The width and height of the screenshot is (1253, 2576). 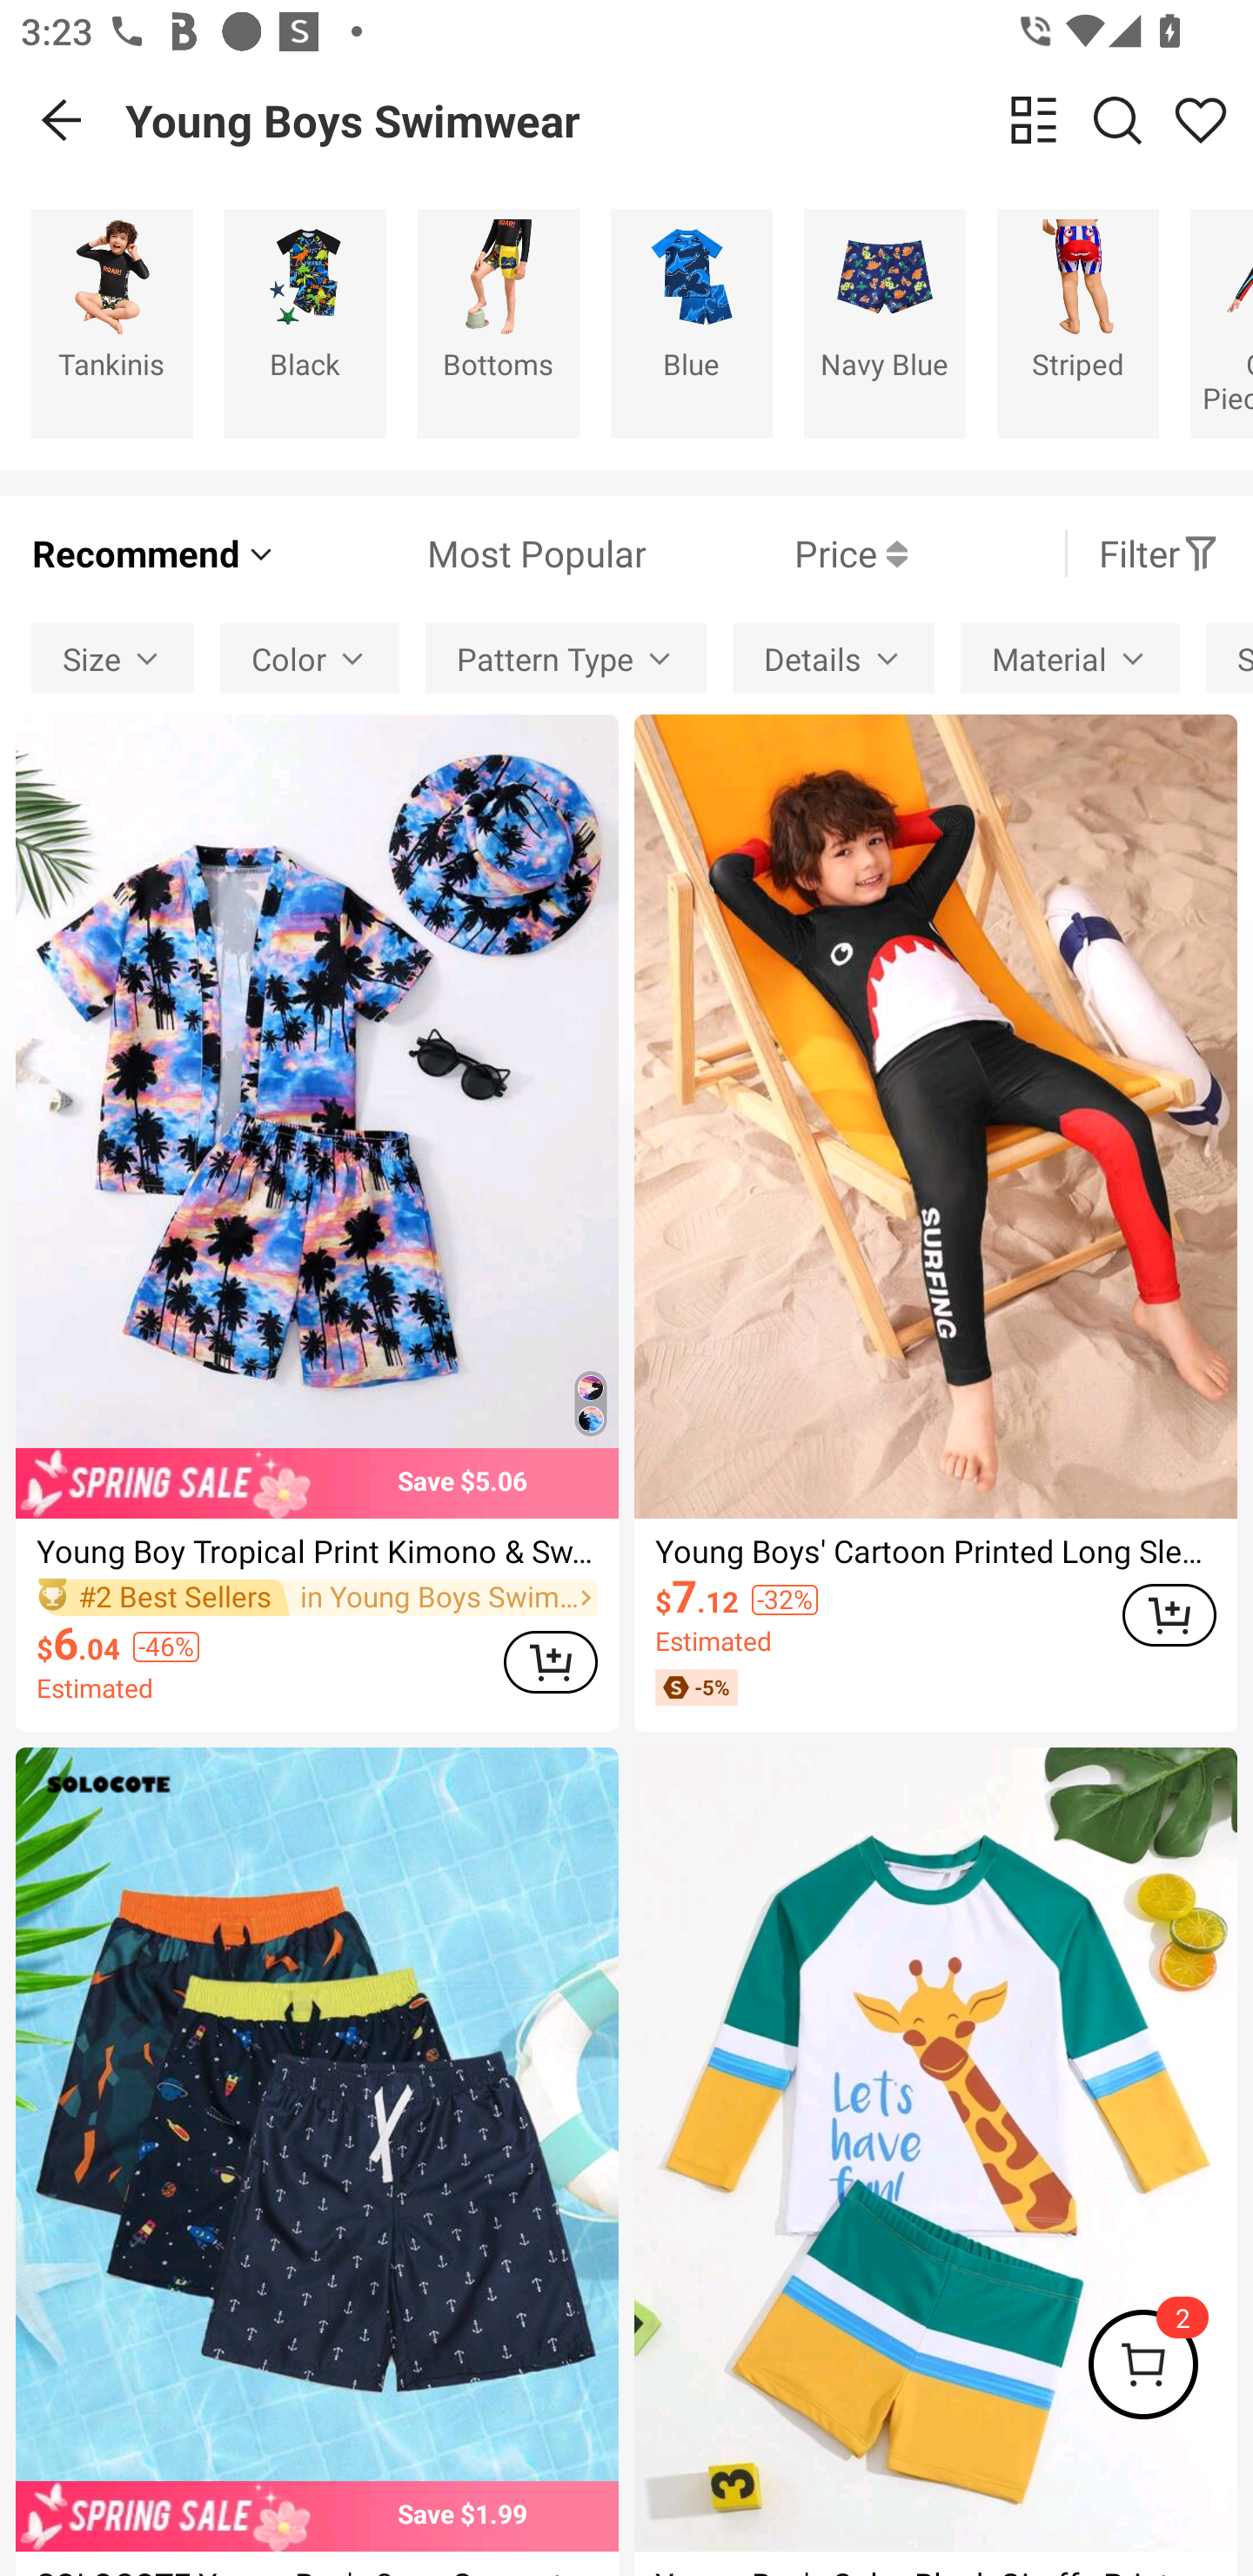 I want to click on Most Popular, so click(x=461, y=553).